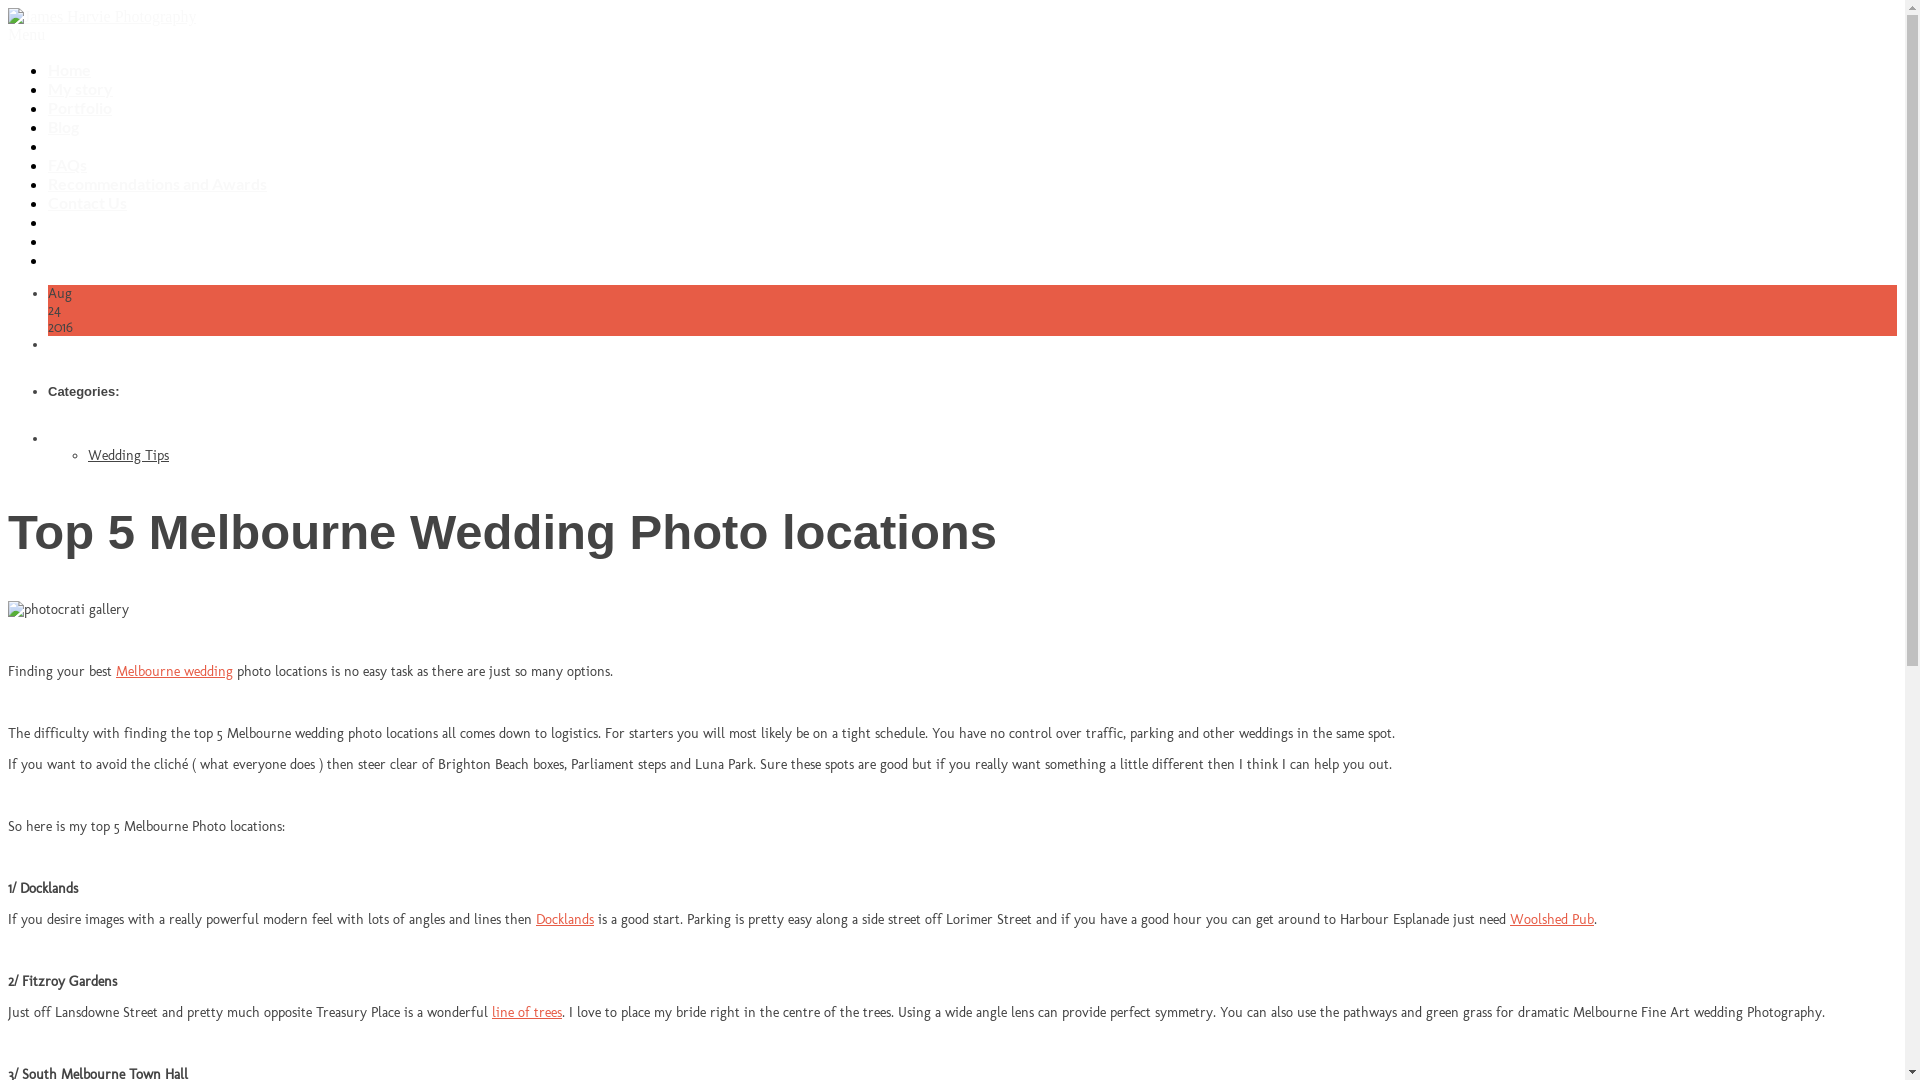  I want to click on Blog, so click(64, 126).